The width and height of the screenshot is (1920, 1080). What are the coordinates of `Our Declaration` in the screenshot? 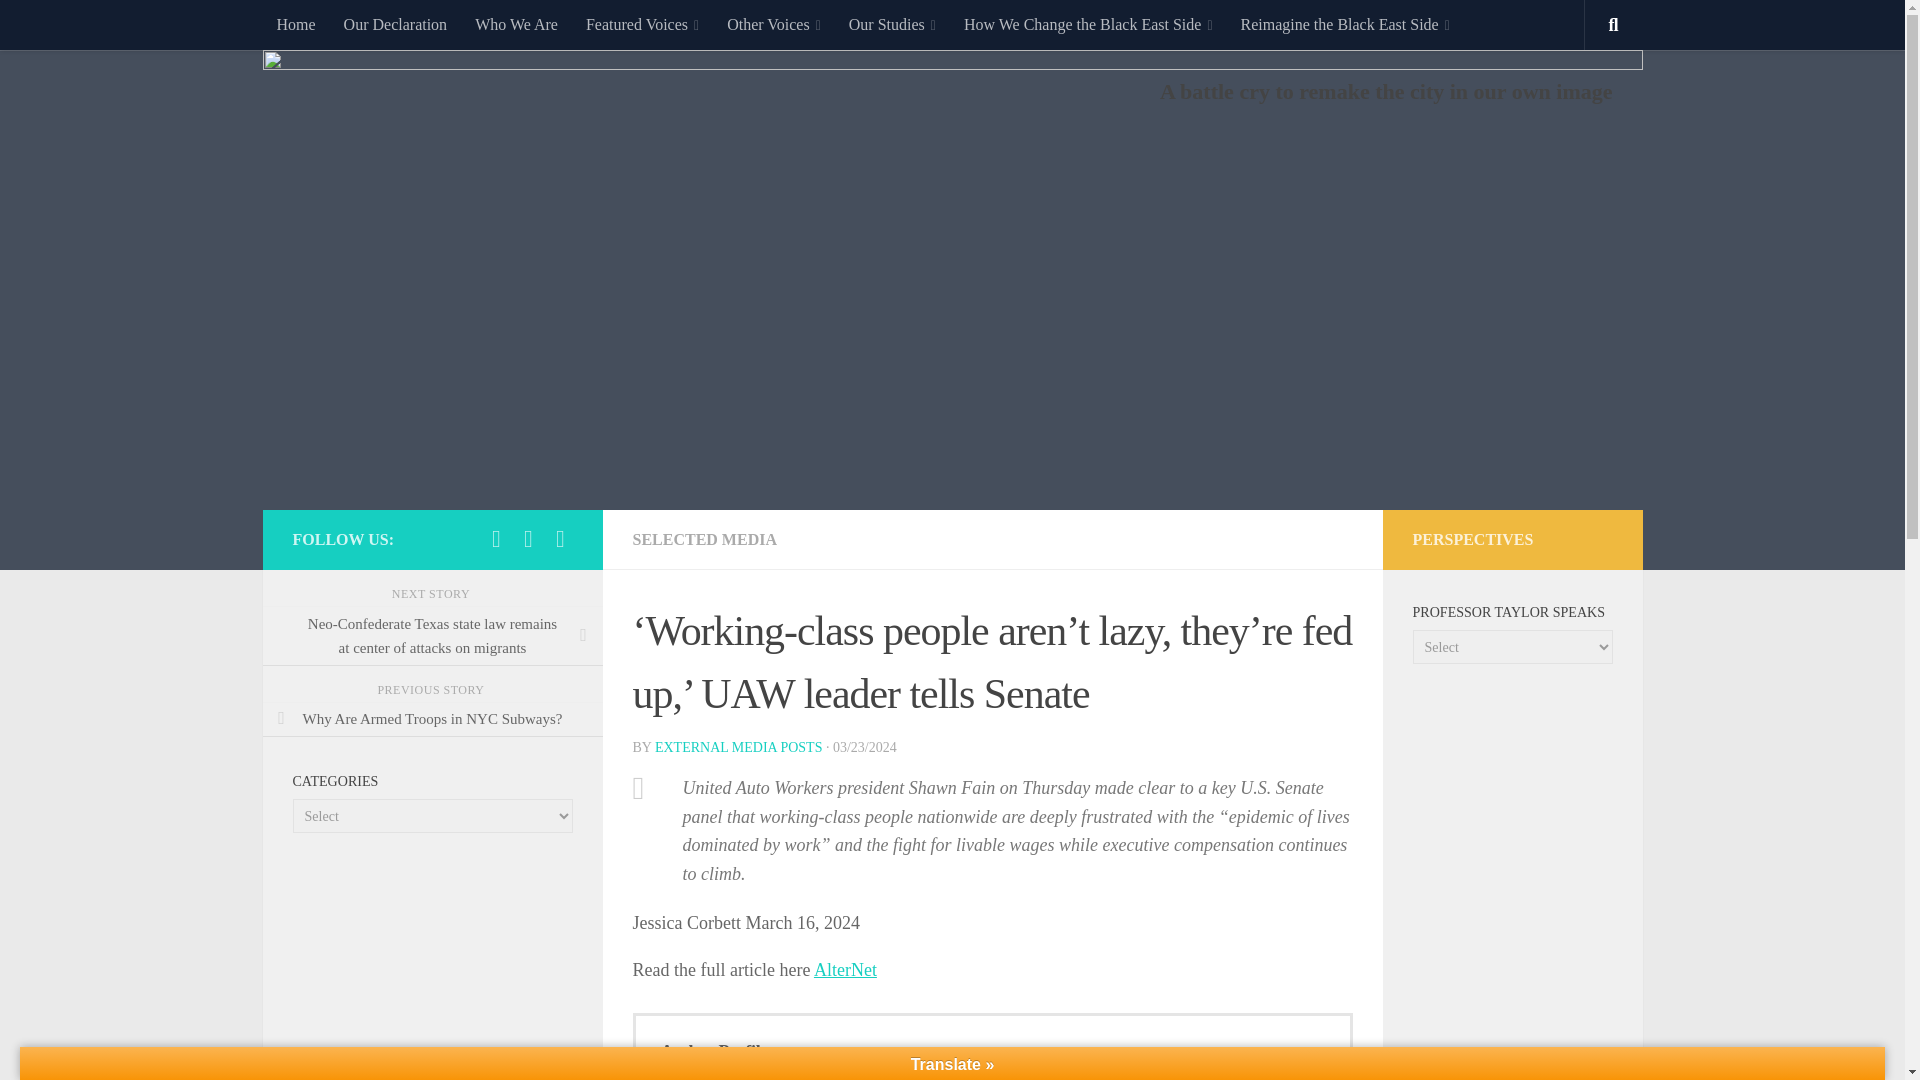 It's located at (396, 24).